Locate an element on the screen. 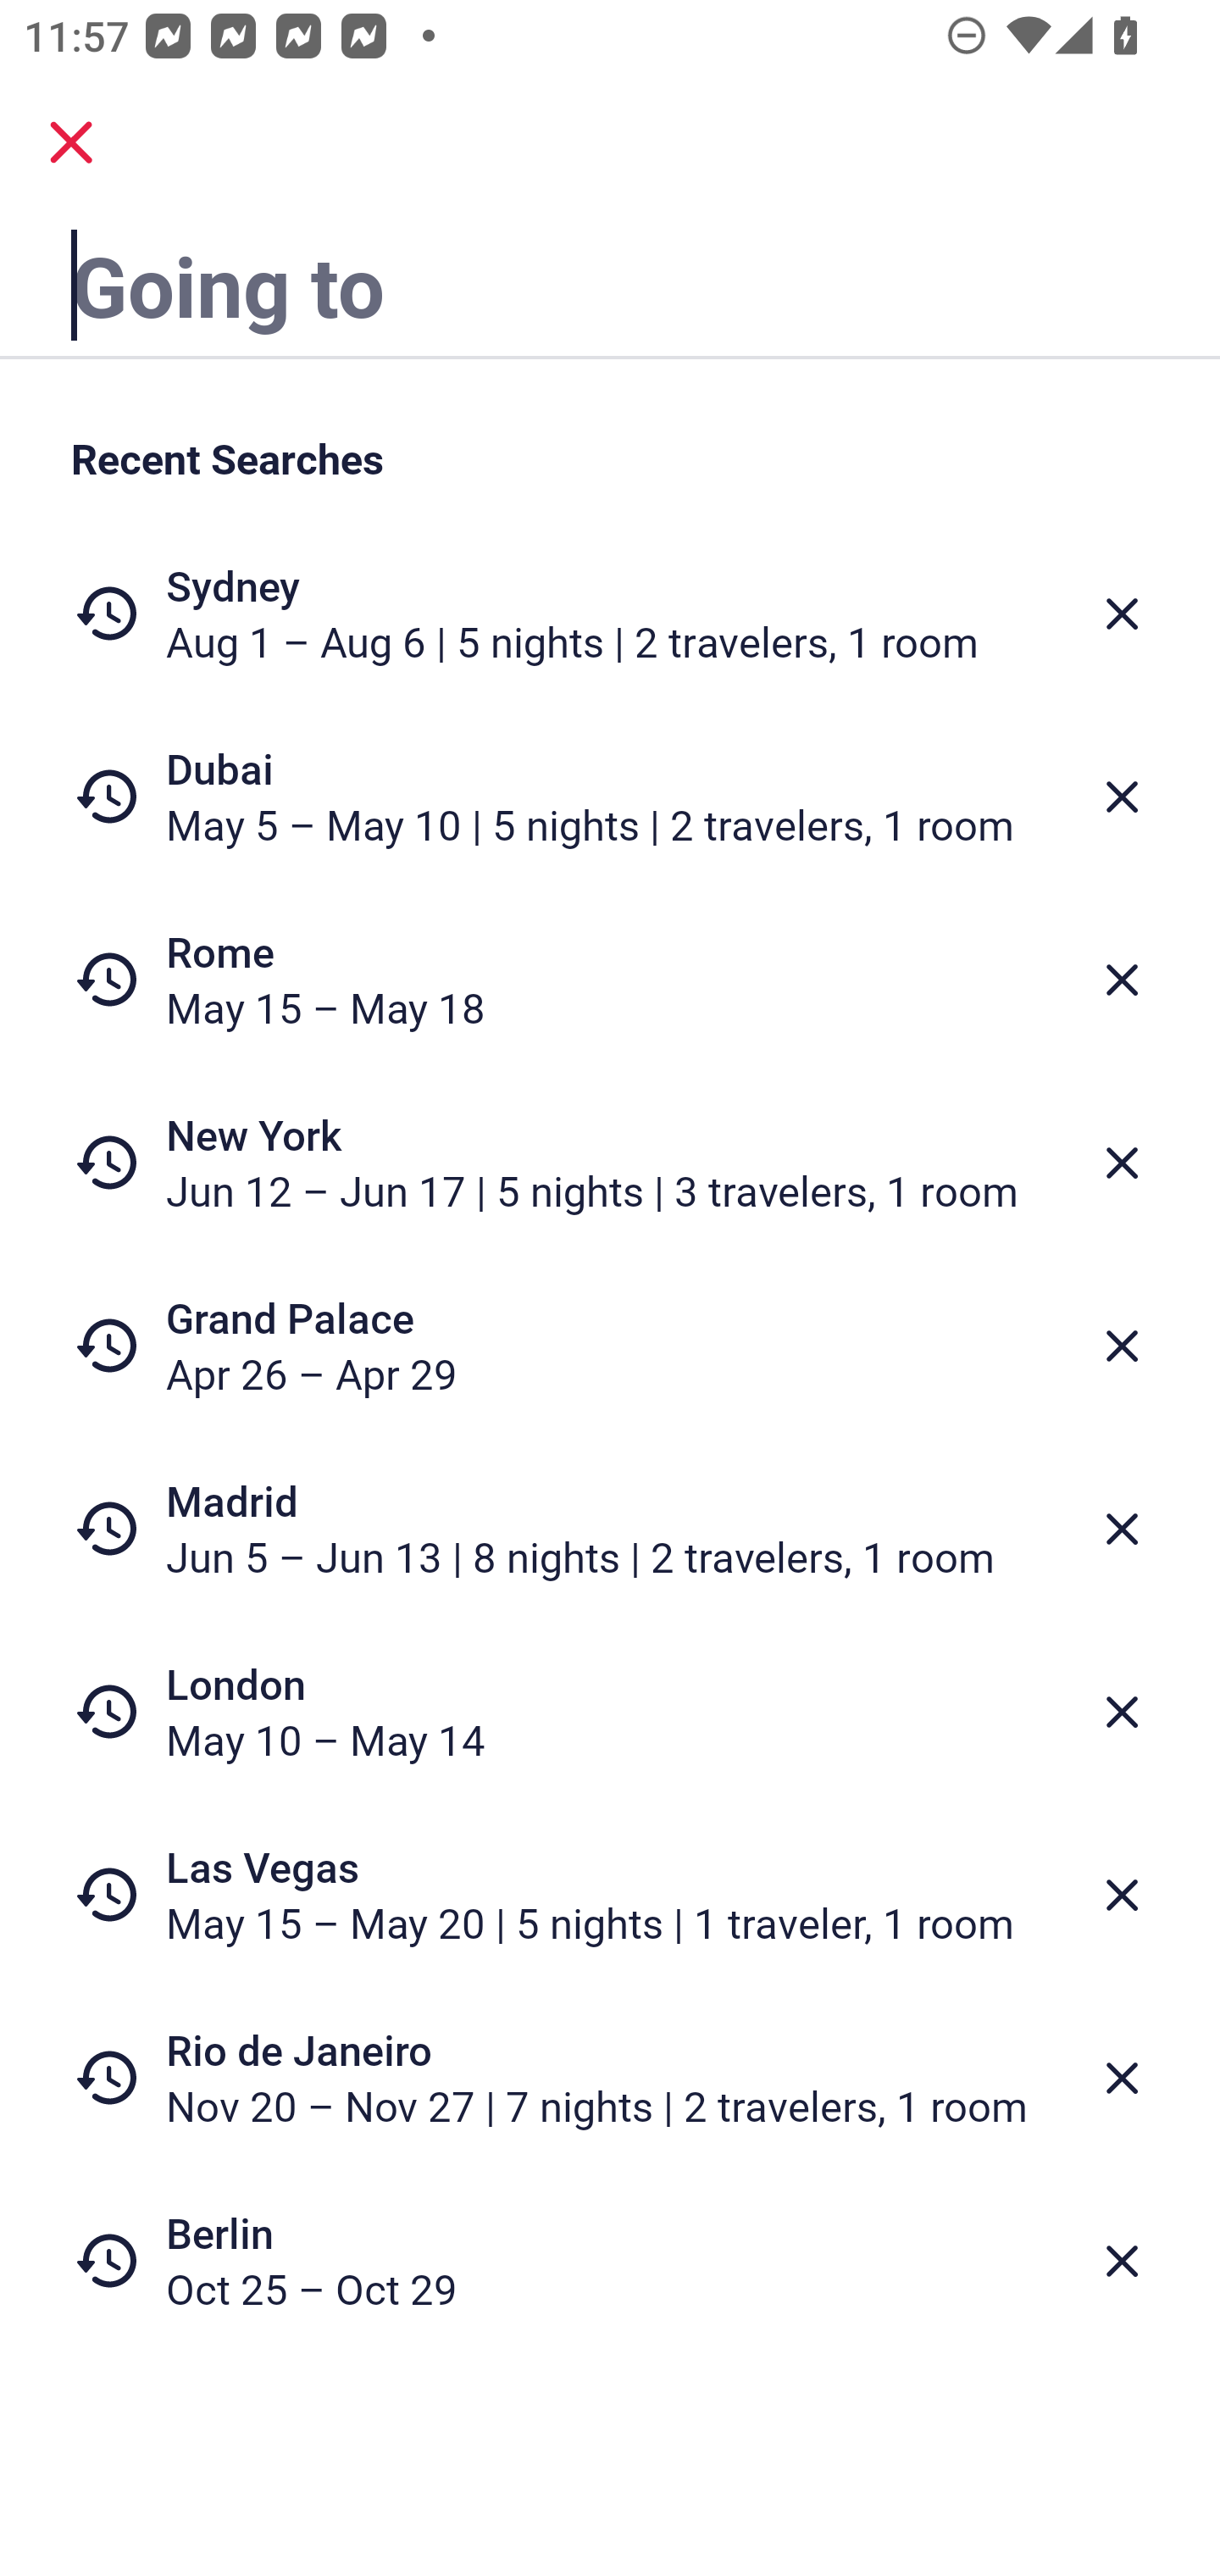 The height and width of the screenshot is (2576, 1220). Rome May 15 – May 18 is located at coordinates (610, 980).